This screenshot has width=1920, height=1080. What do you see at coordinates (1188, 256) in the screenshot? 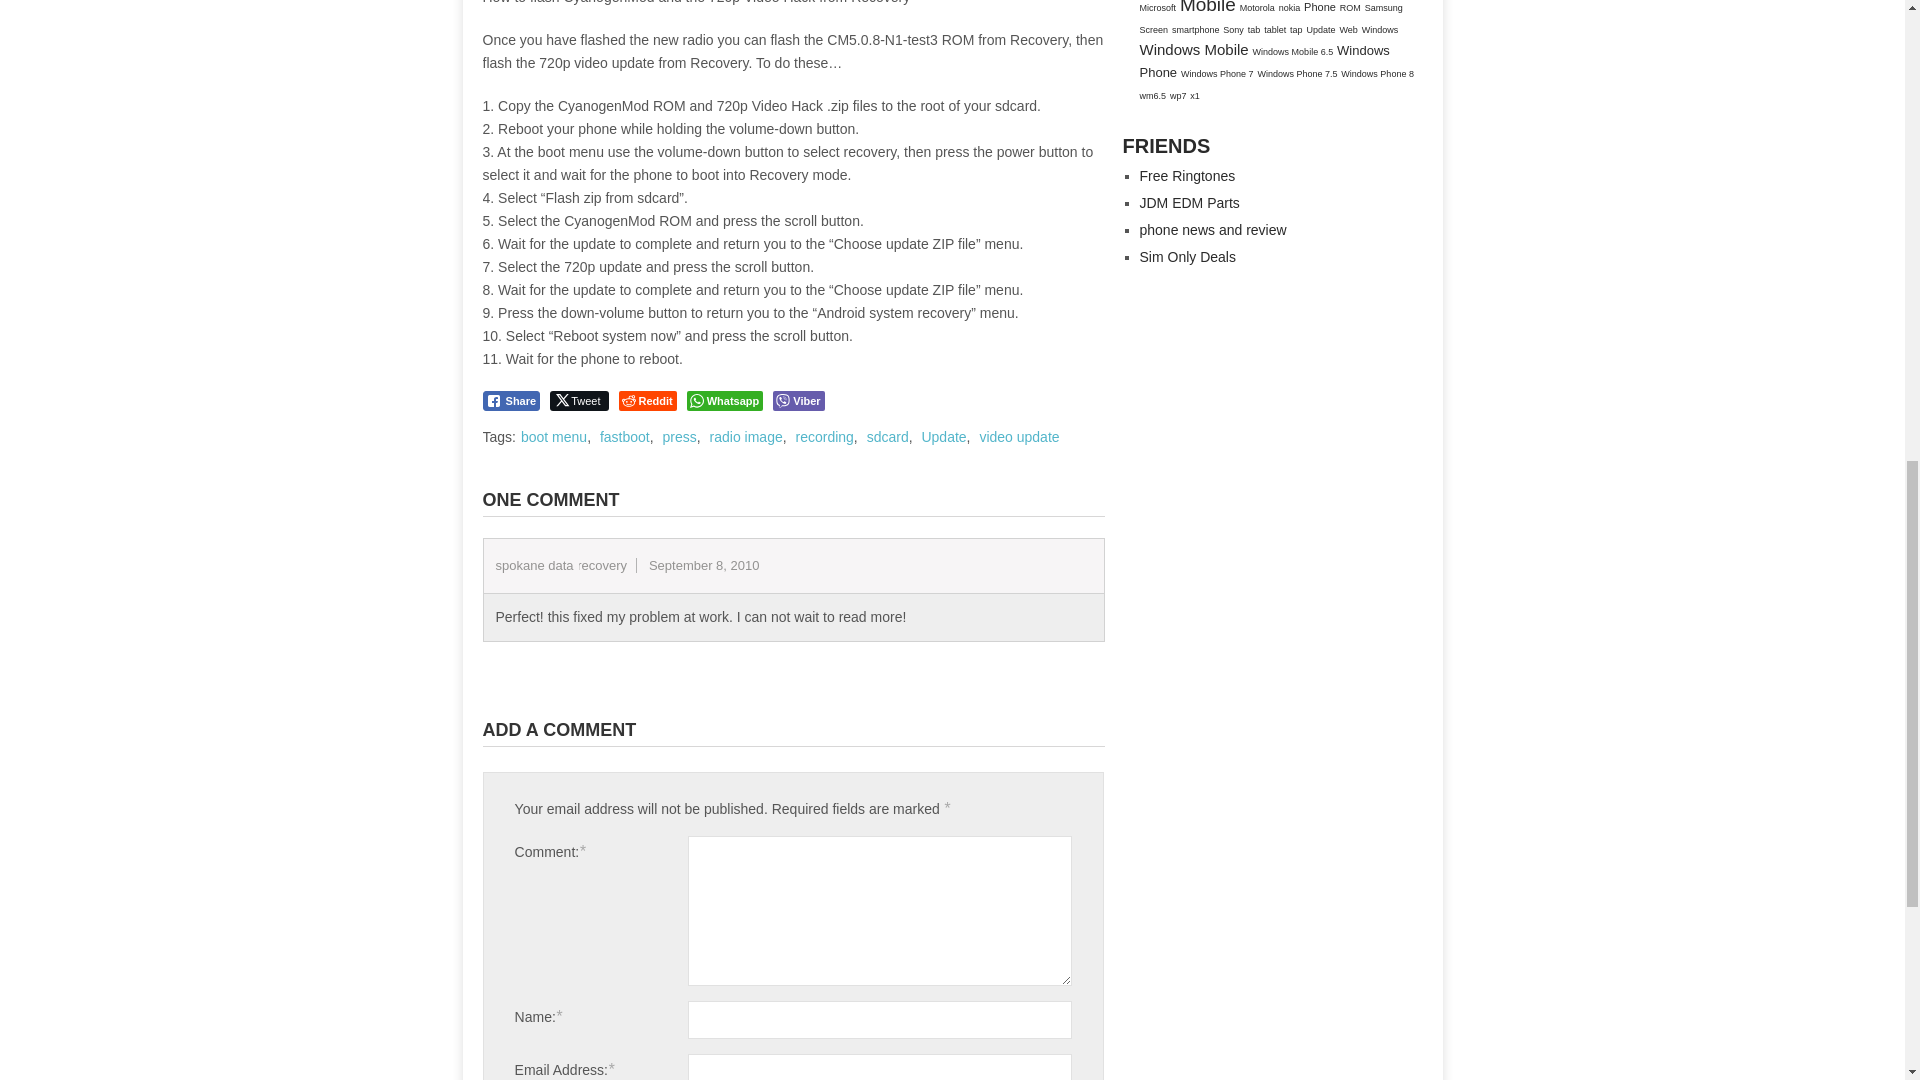
I see `Sim Only Deals` at bounding box center [1188, 256].